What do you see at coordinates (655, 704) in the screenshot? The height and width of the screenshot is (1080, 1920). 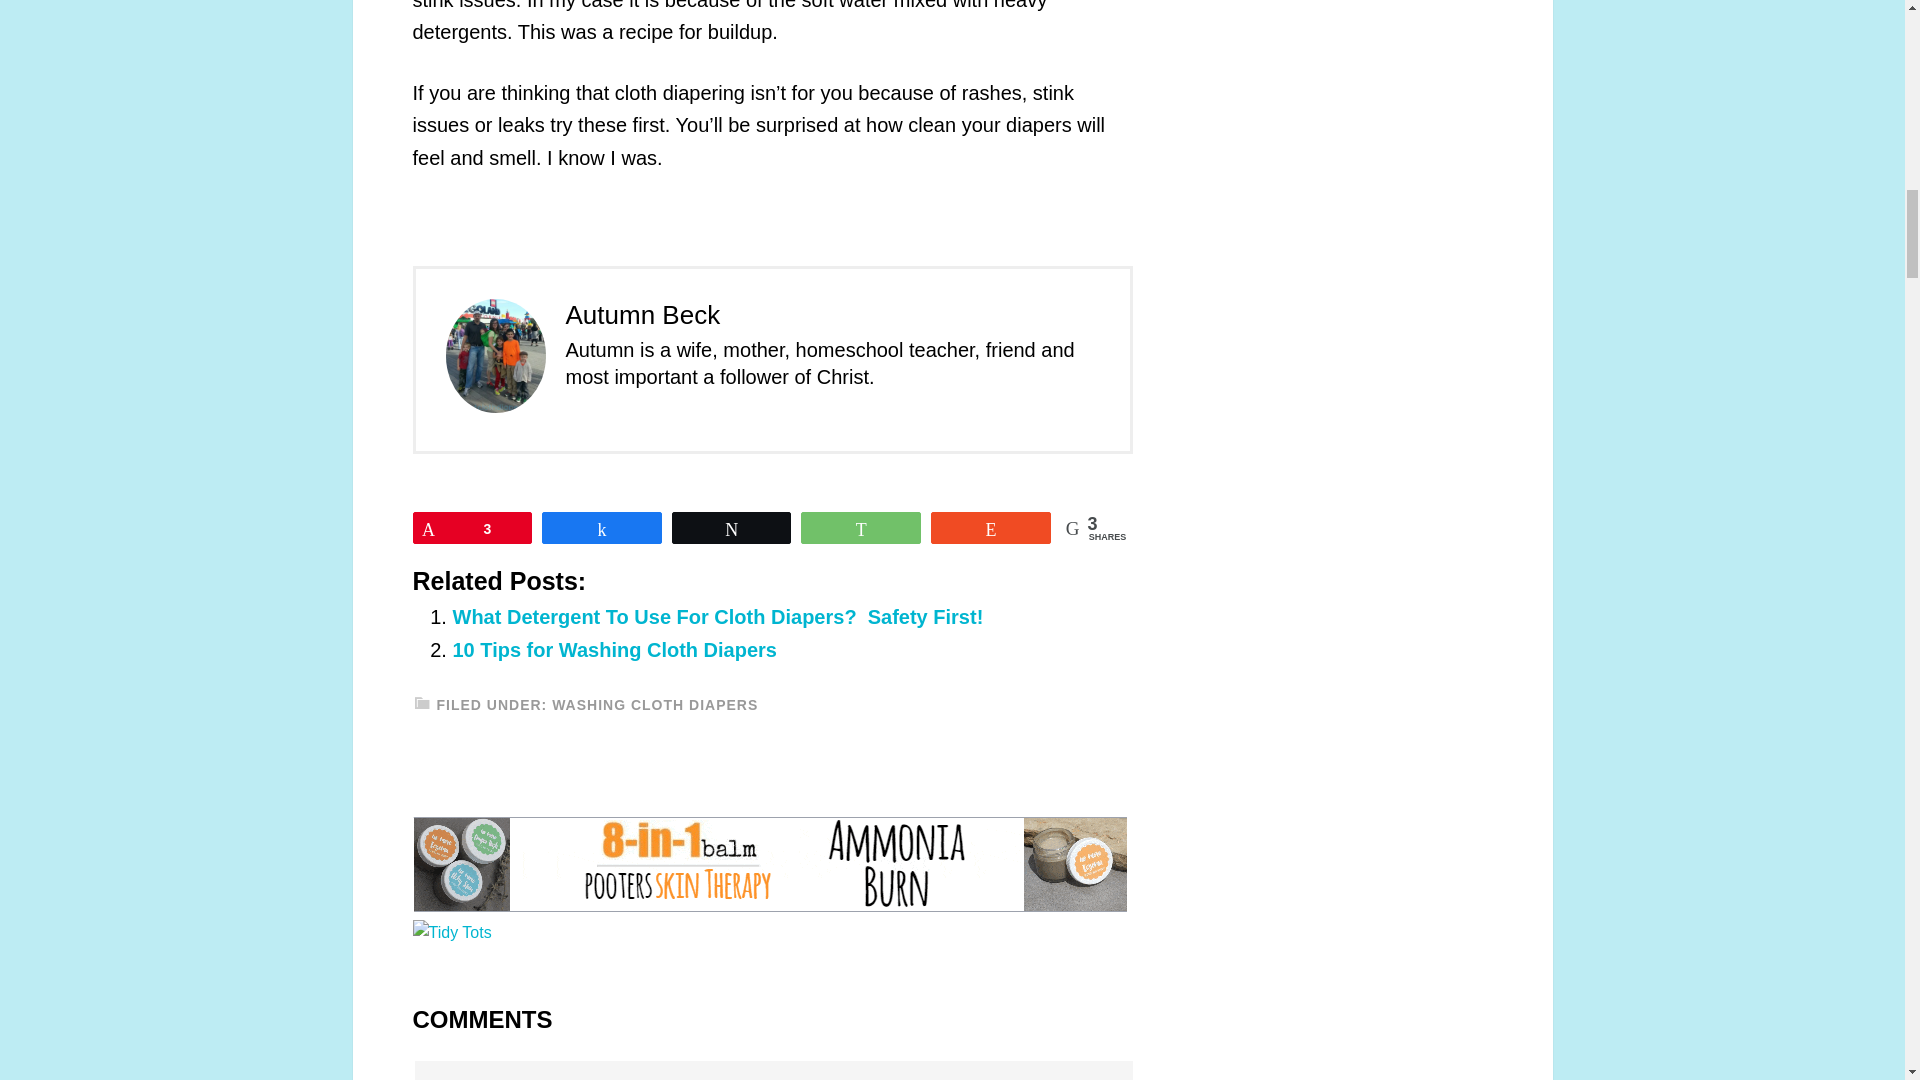 I see `WASHING CLOTH DIAPERS` at bounding box center [655, 704].